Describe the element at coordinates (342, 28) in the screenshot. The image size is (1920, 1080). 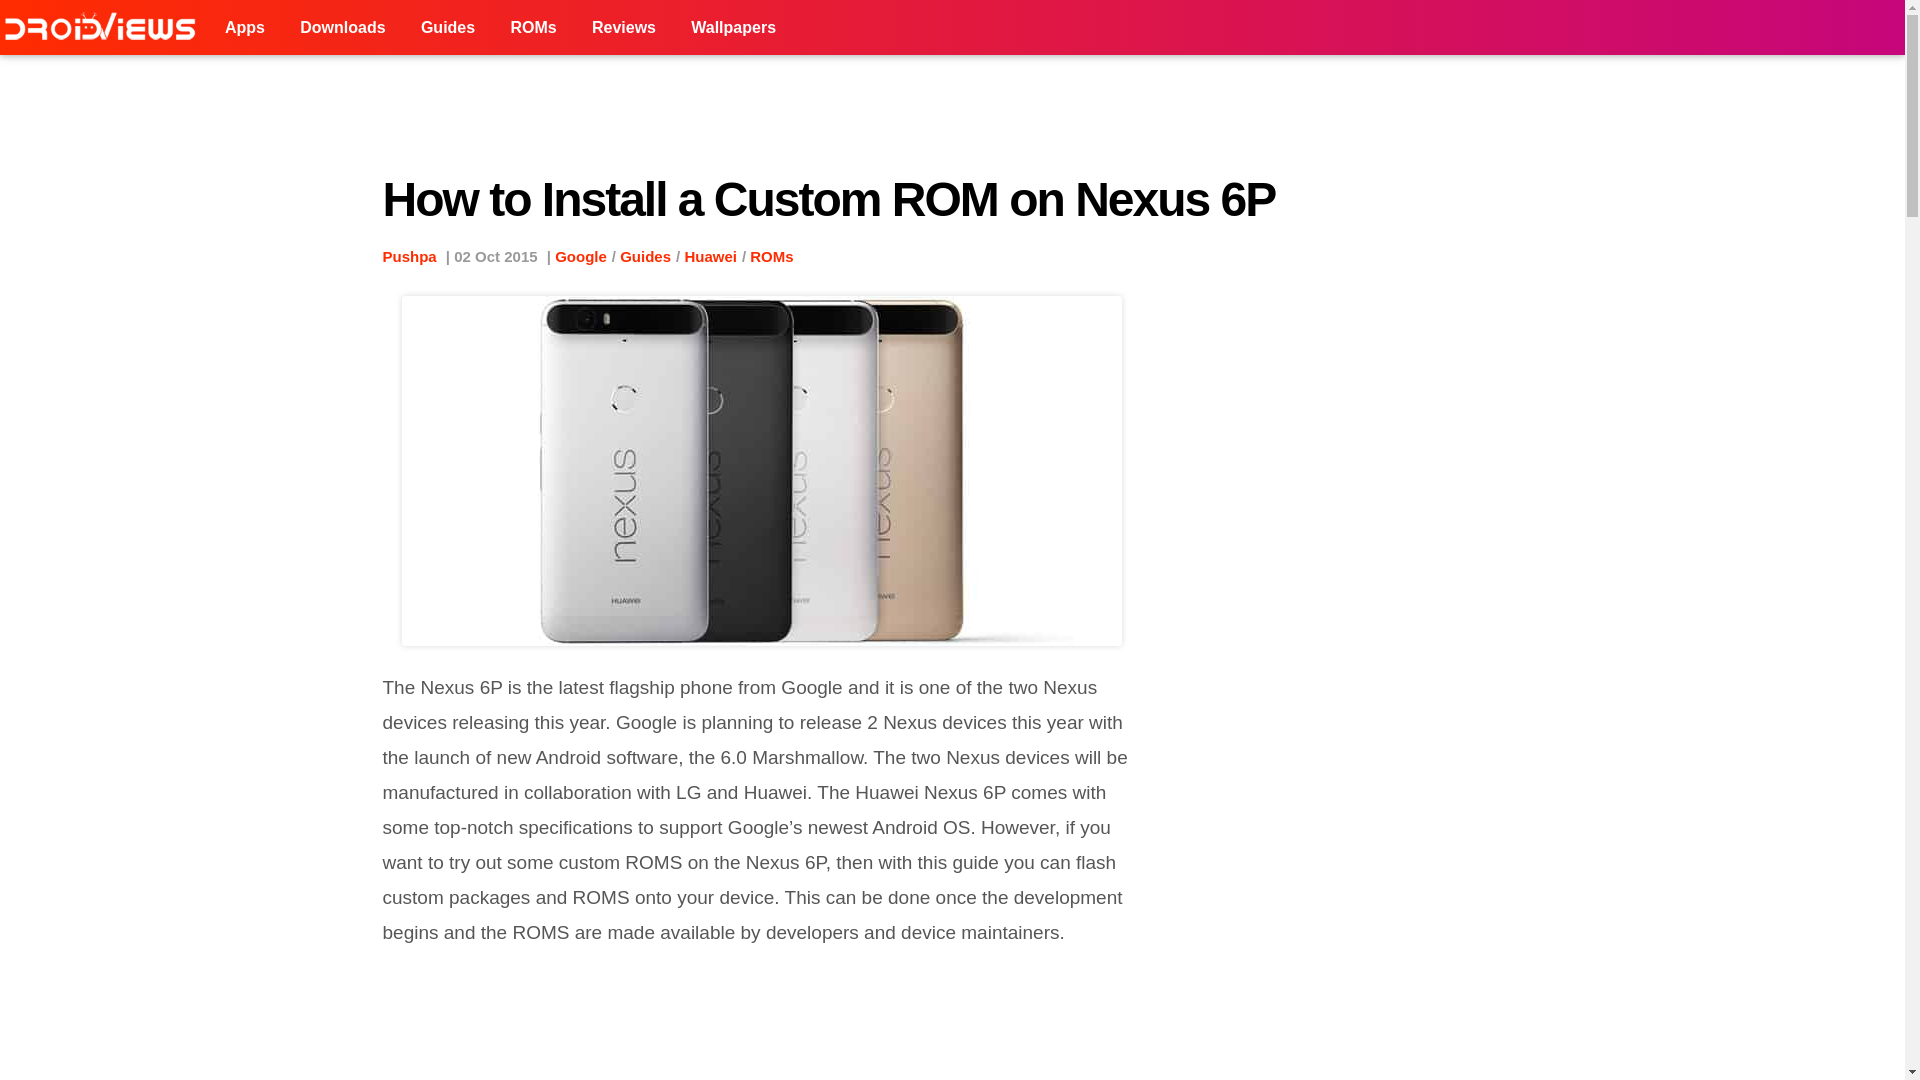
I see `Downloads` at that location.